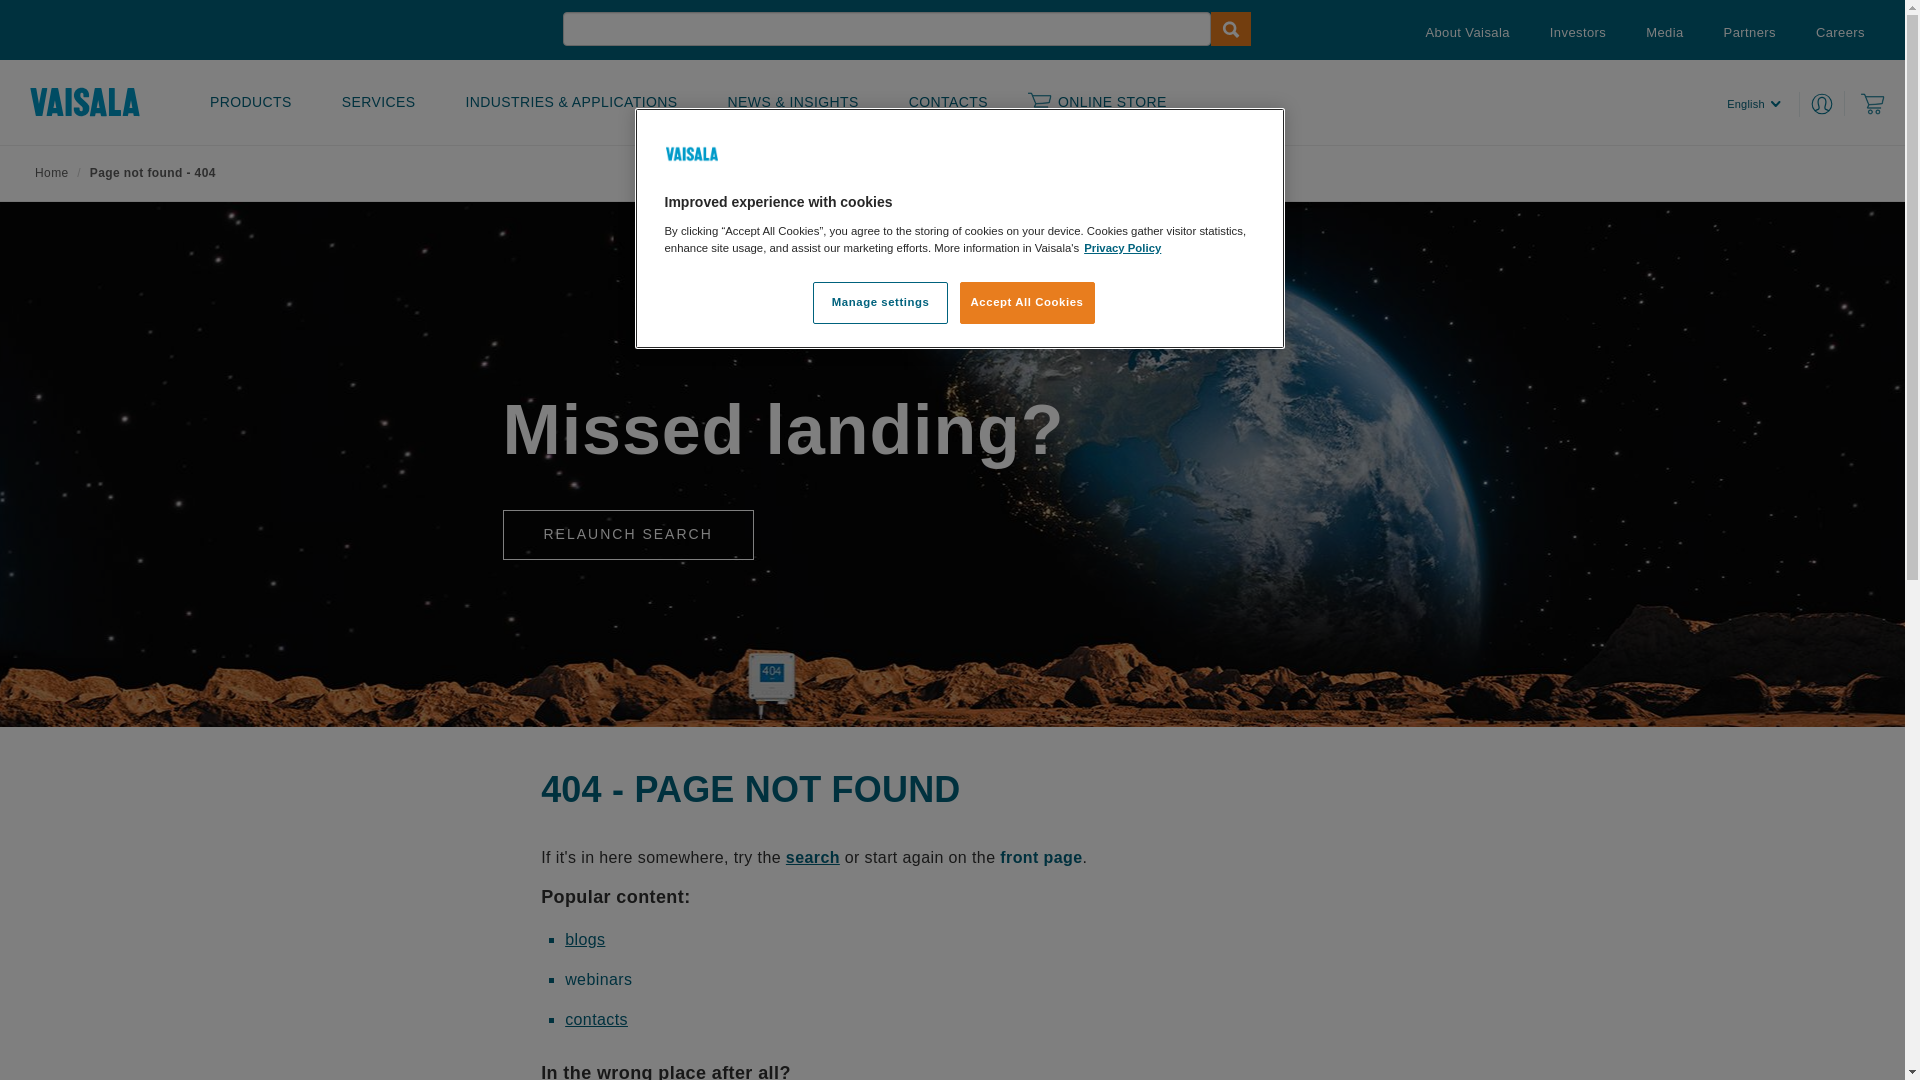 This screenshot has height=1080, width=1920. I want to click on Media, so click(1664, 33).